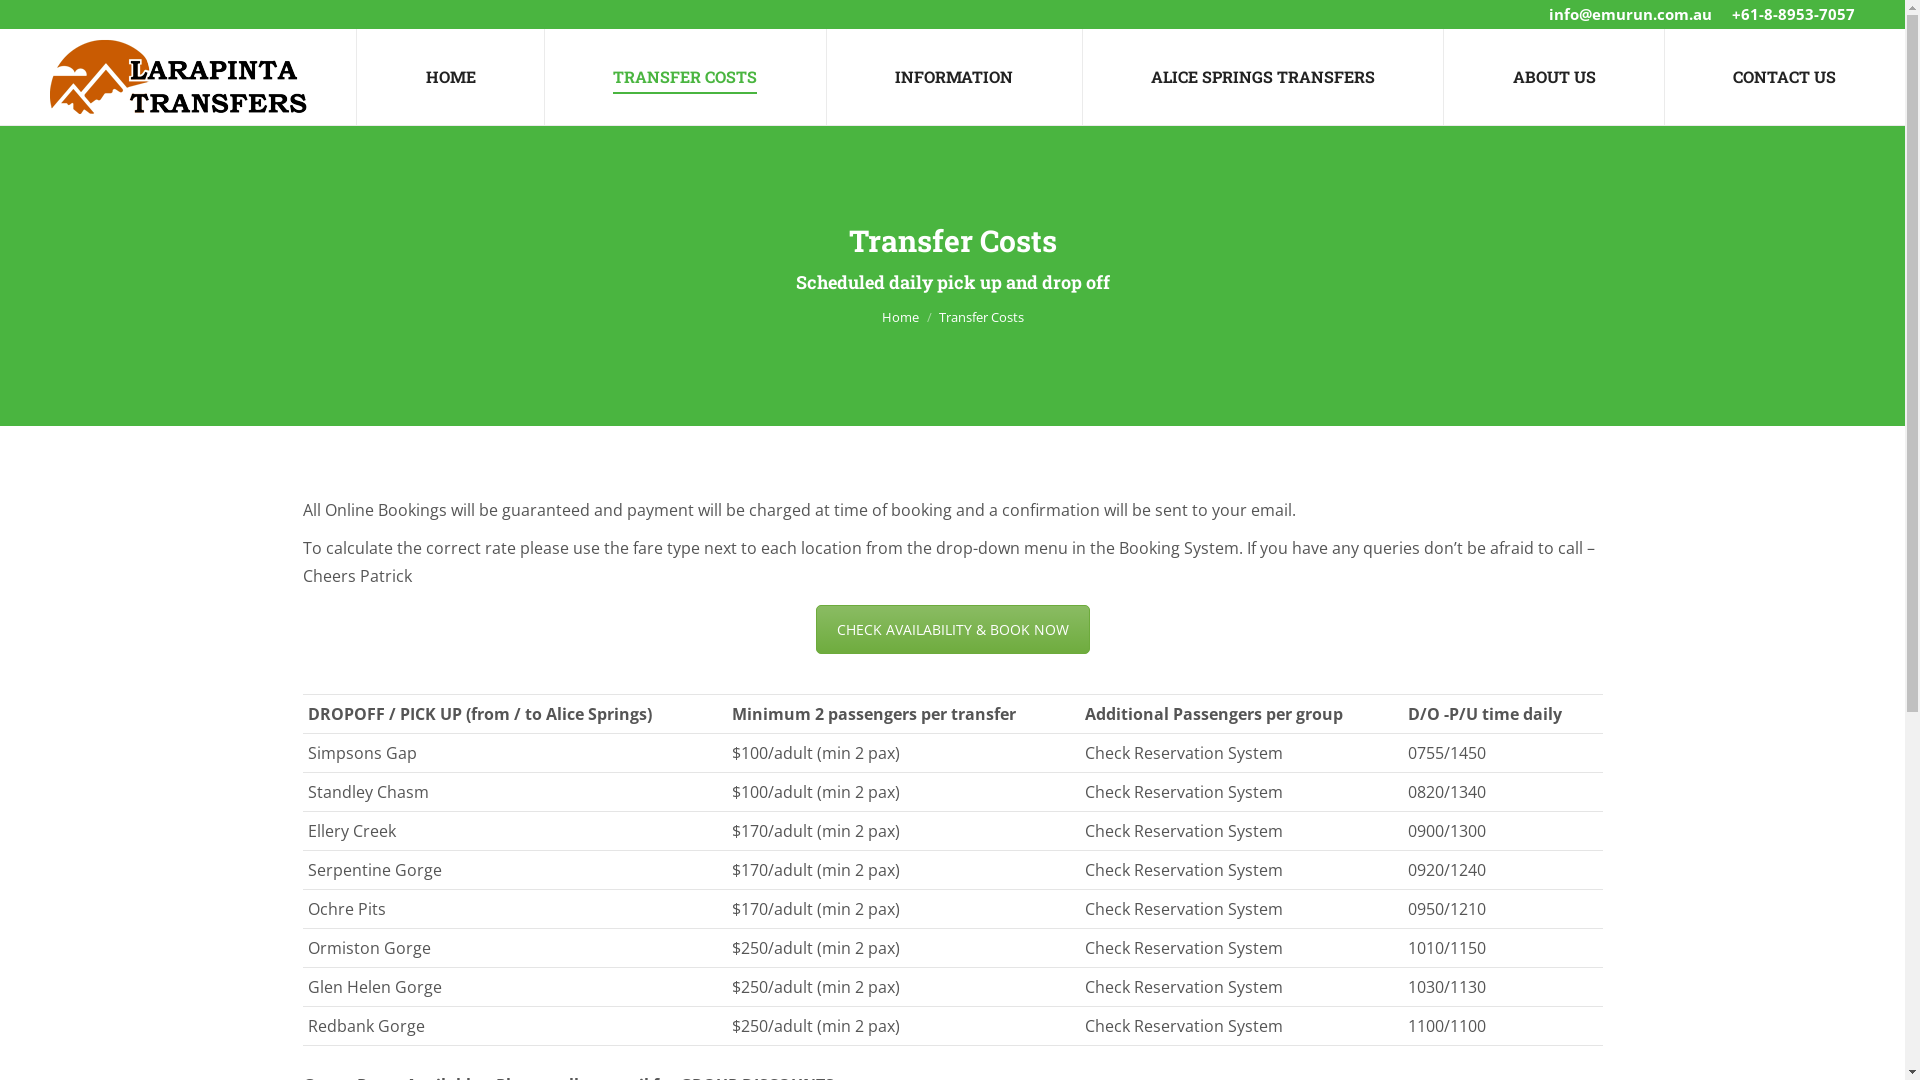 This screenshot has height=1080, width=1920. Describe the element at coordinates (1554, 77) in the screenshot. I see `ABOUT US` at that location.